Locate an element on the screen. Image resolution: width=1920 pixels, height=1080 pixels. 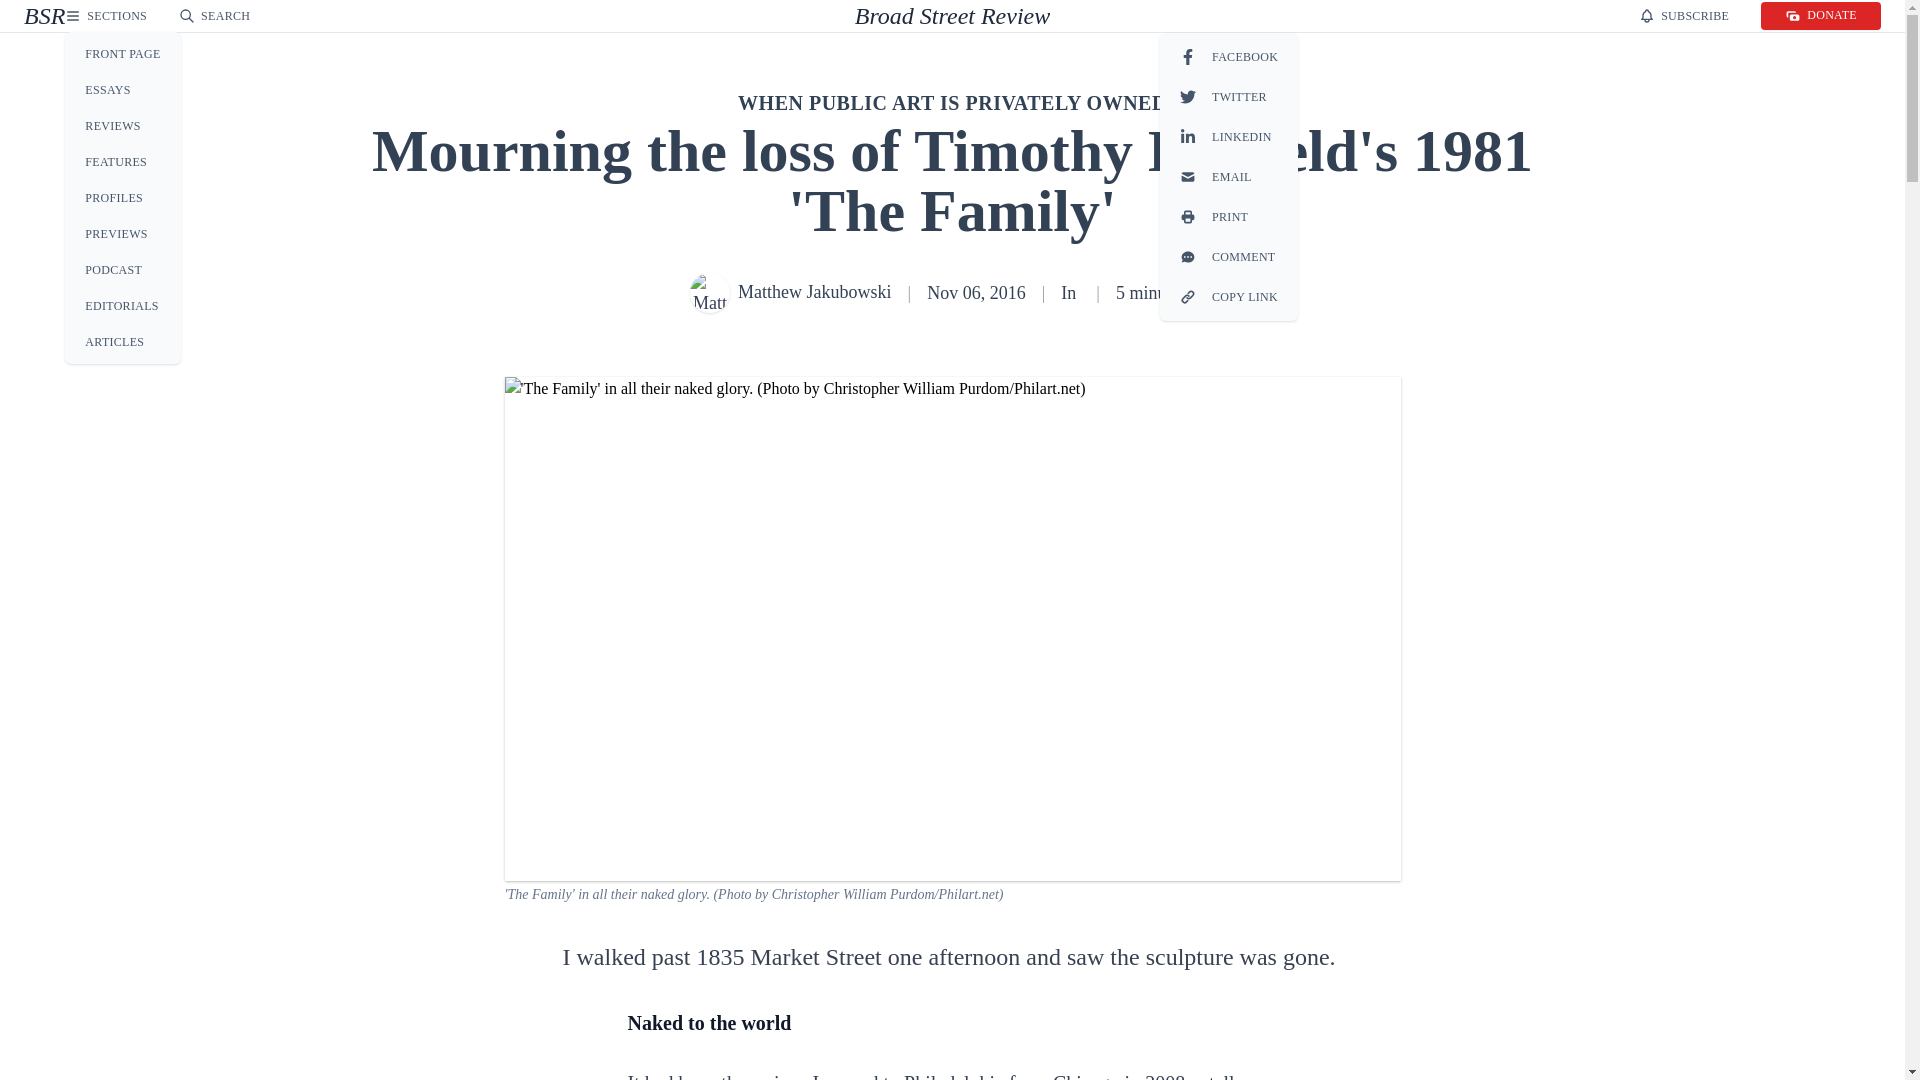
ARTICLES is located at coordinates (707, 15).